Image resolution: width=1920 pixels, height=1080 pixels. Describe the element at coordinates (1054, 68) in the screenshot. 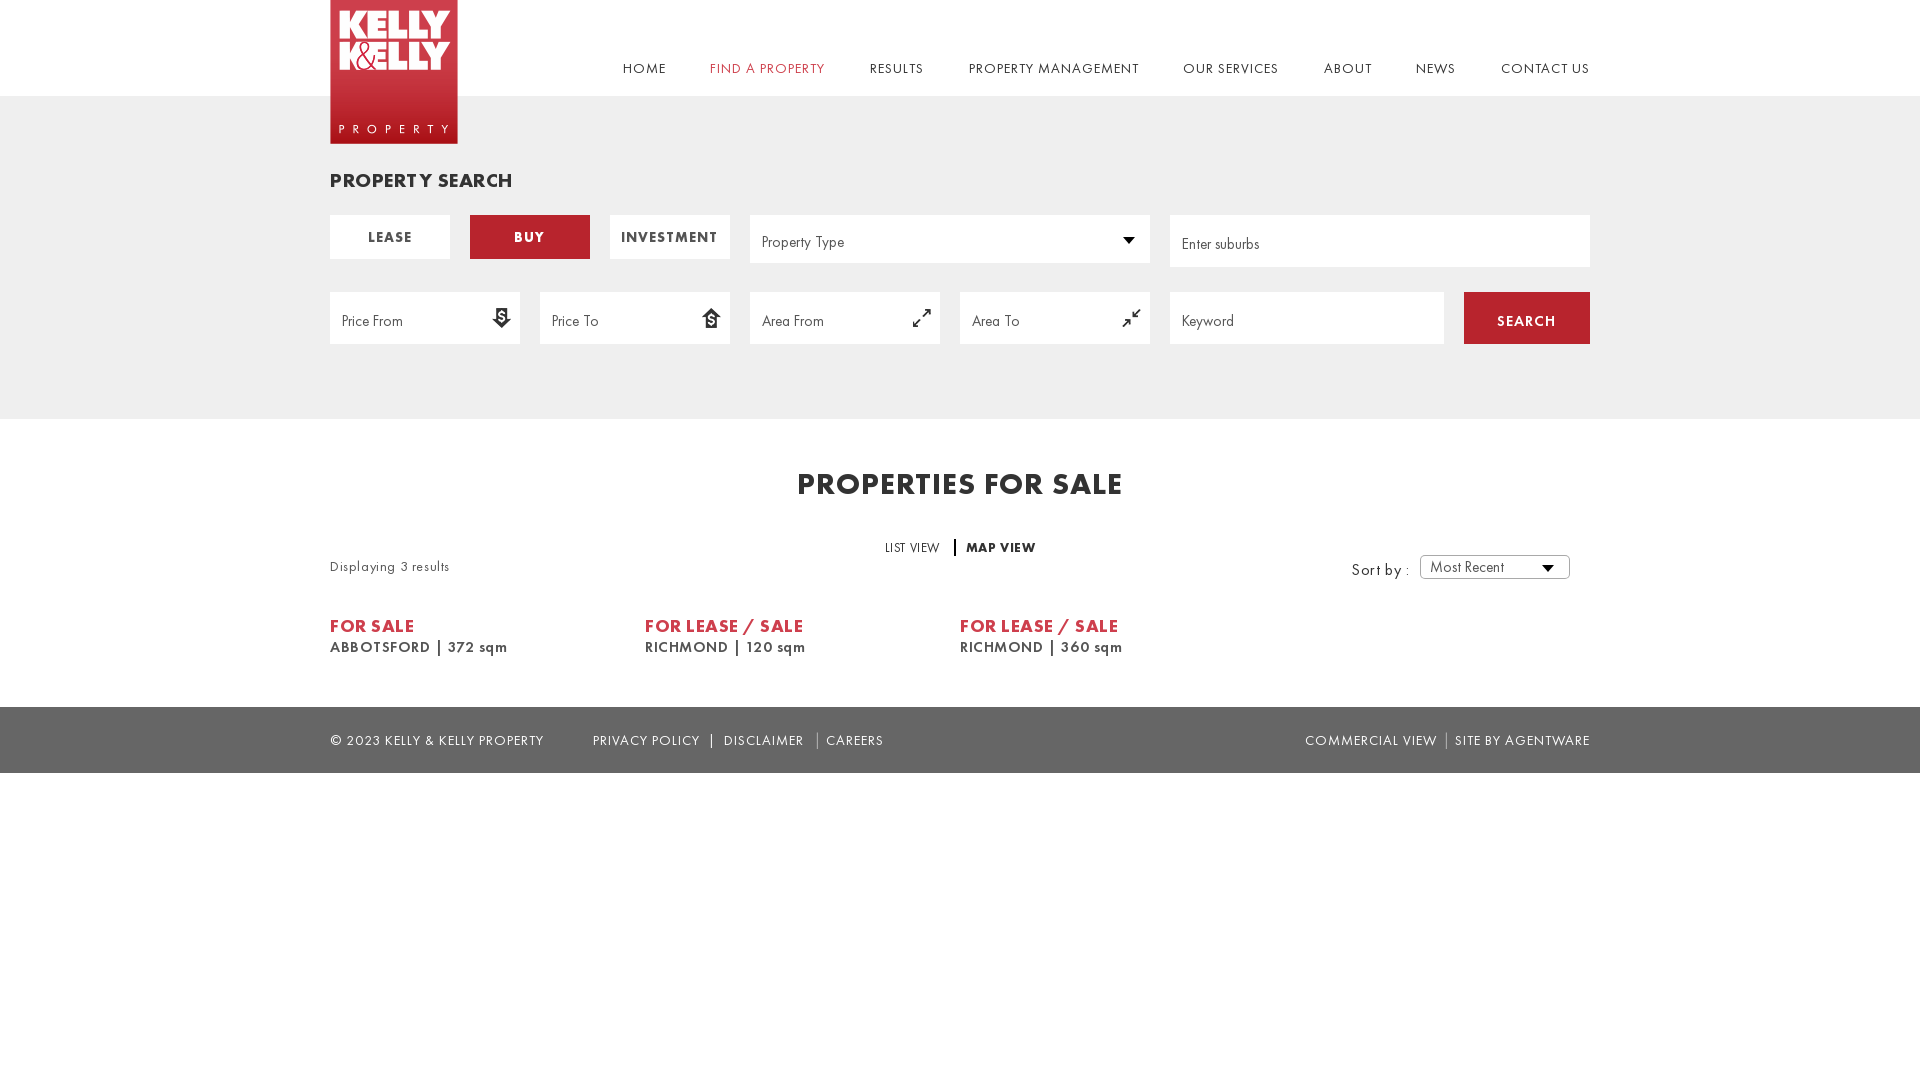

I see `PROPERTY MANAGEMENT` at that location.